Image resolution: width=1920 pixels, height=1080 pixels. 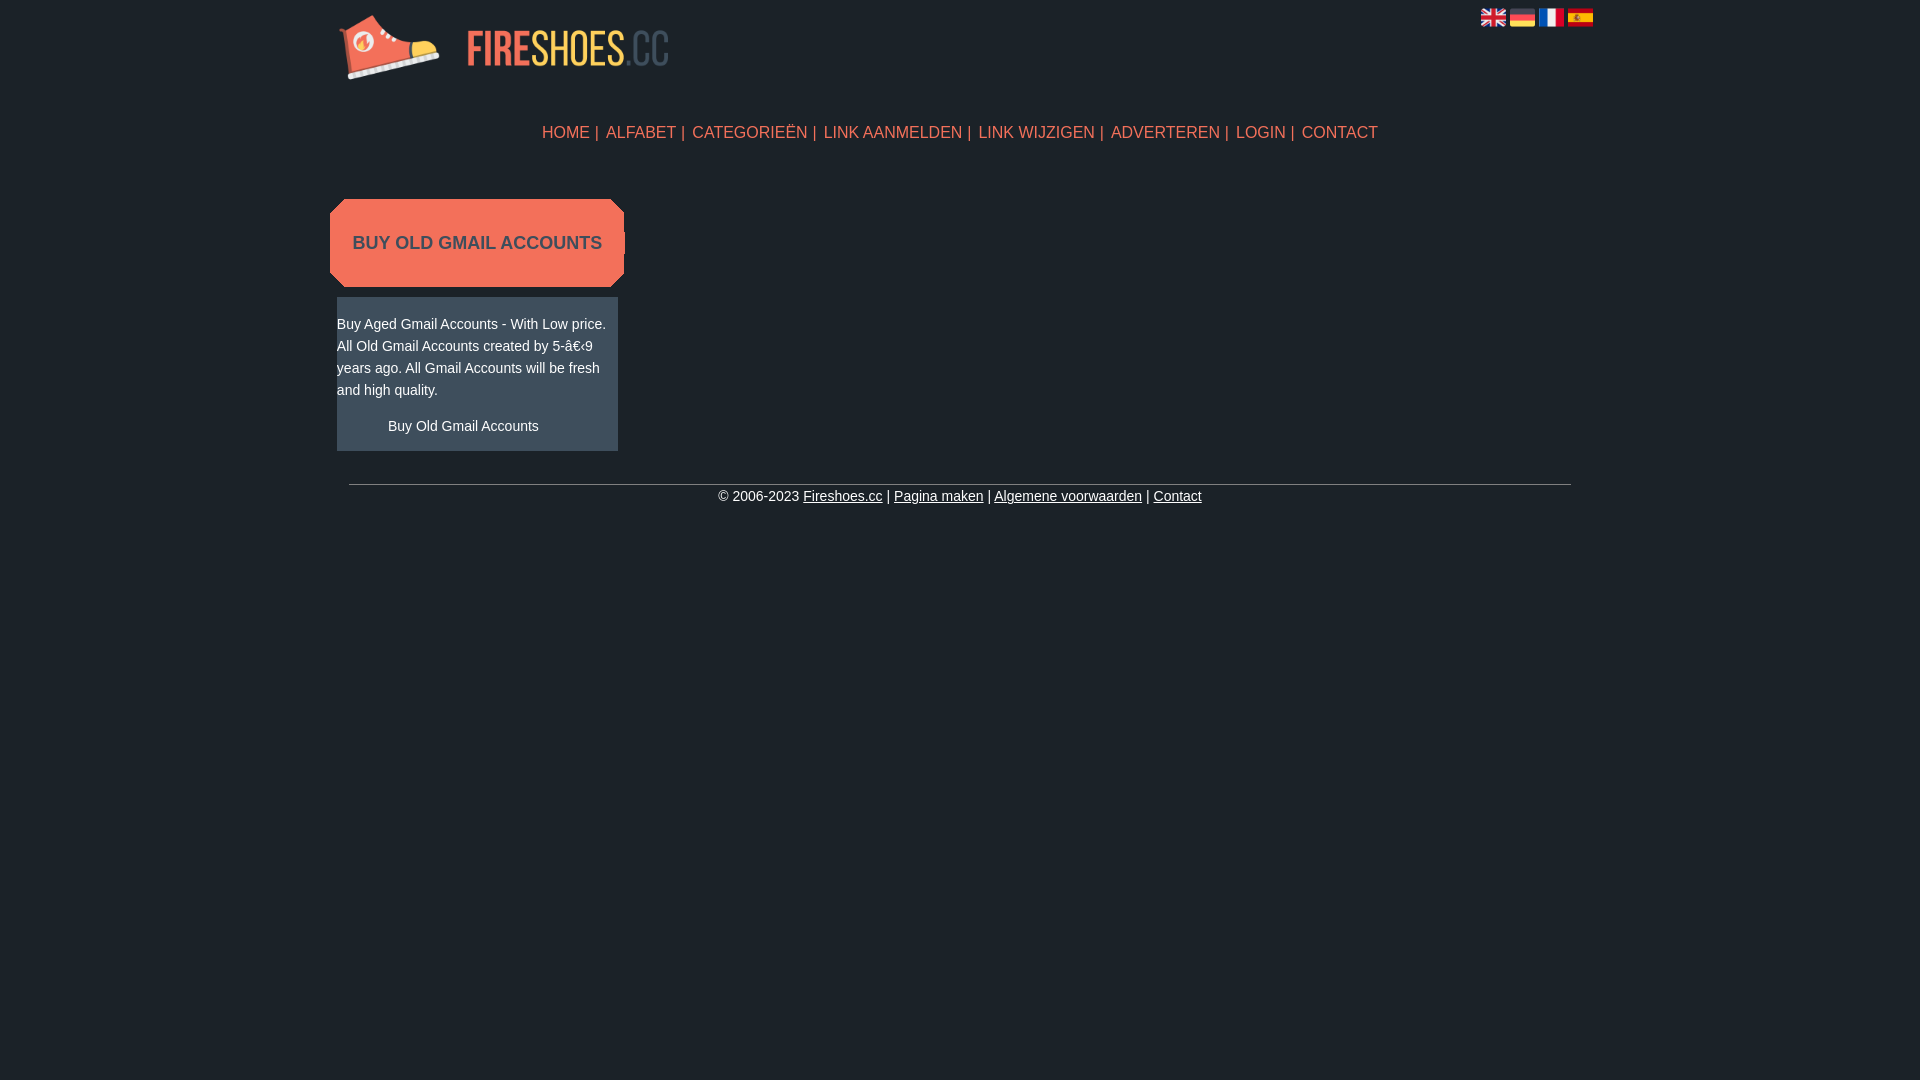 I want to click on LINK WIJZIGEN, so click(x=1040, y=132).